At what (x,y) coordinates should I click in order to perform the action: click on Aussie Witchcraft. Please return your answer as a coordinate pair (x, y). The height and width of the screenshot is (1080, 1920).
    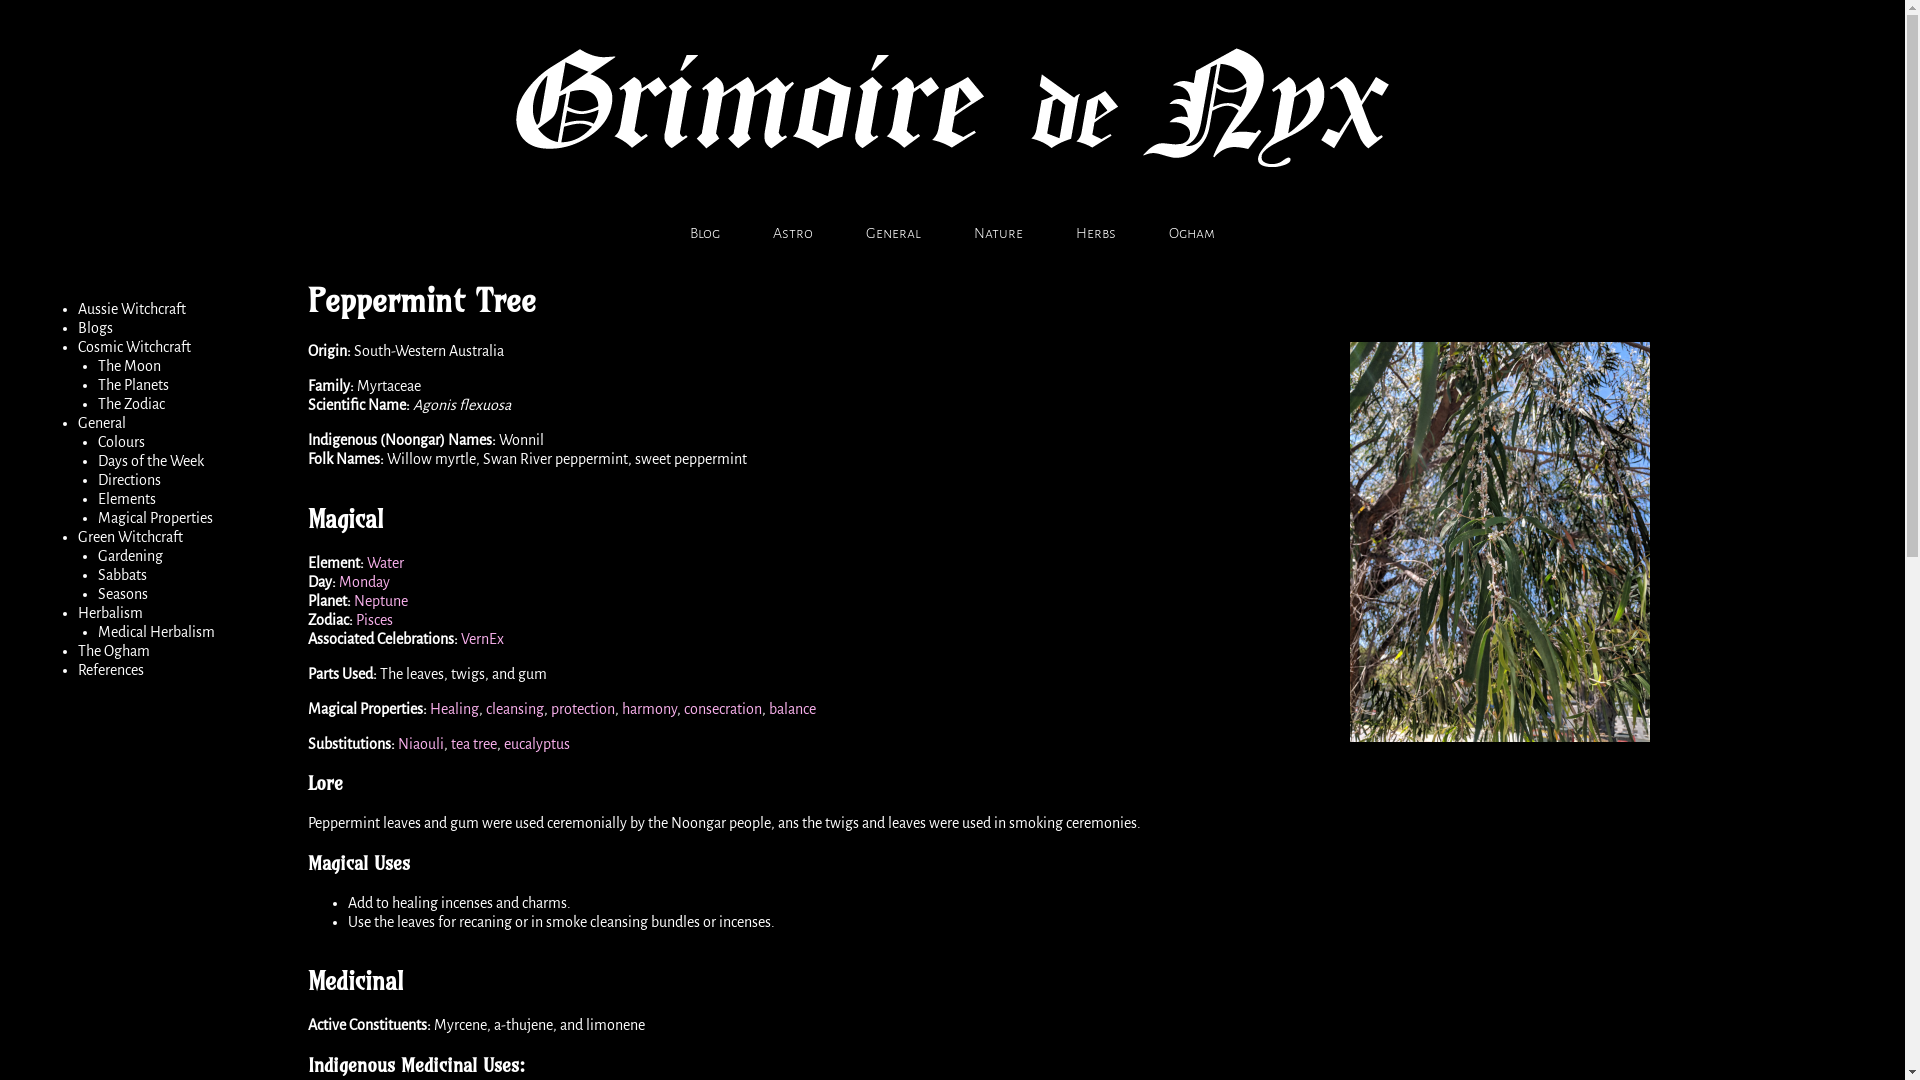
    Looking at the image, I should click on (132, 309).